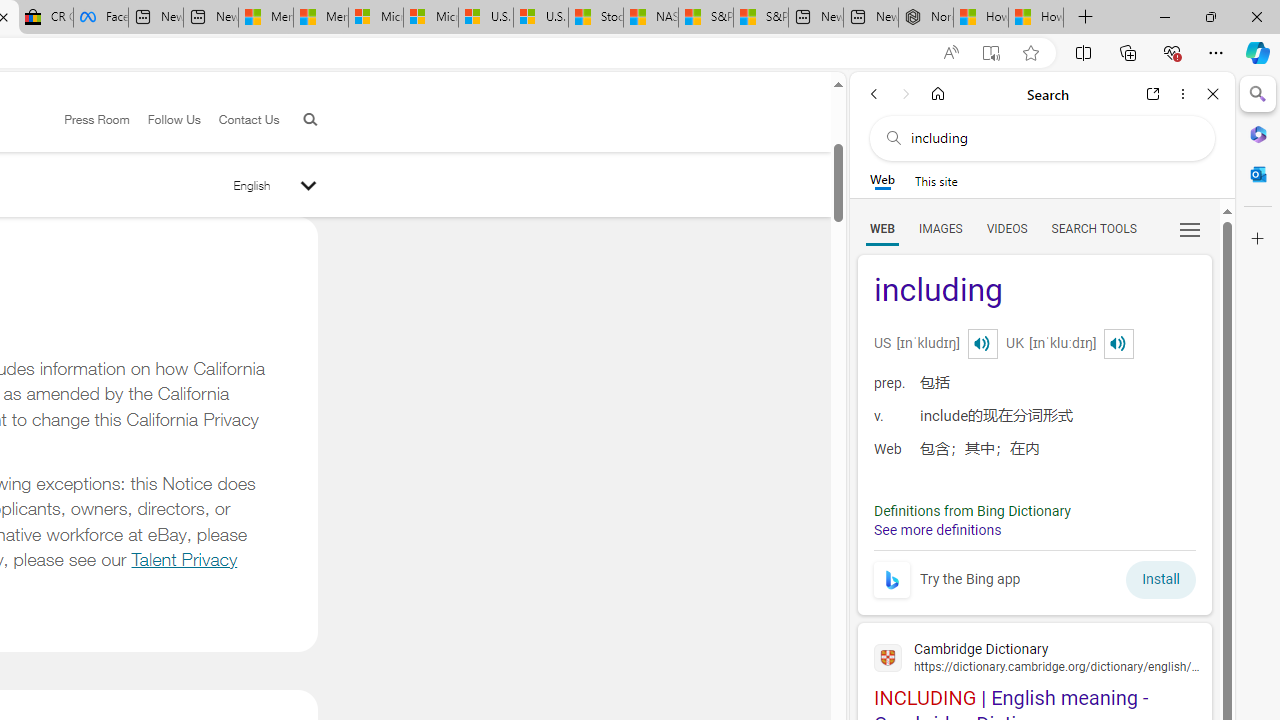 This screenshot has height=720, width=1280. I want to click on To get missing image descriptions, open the context menu., so click(892, 580).